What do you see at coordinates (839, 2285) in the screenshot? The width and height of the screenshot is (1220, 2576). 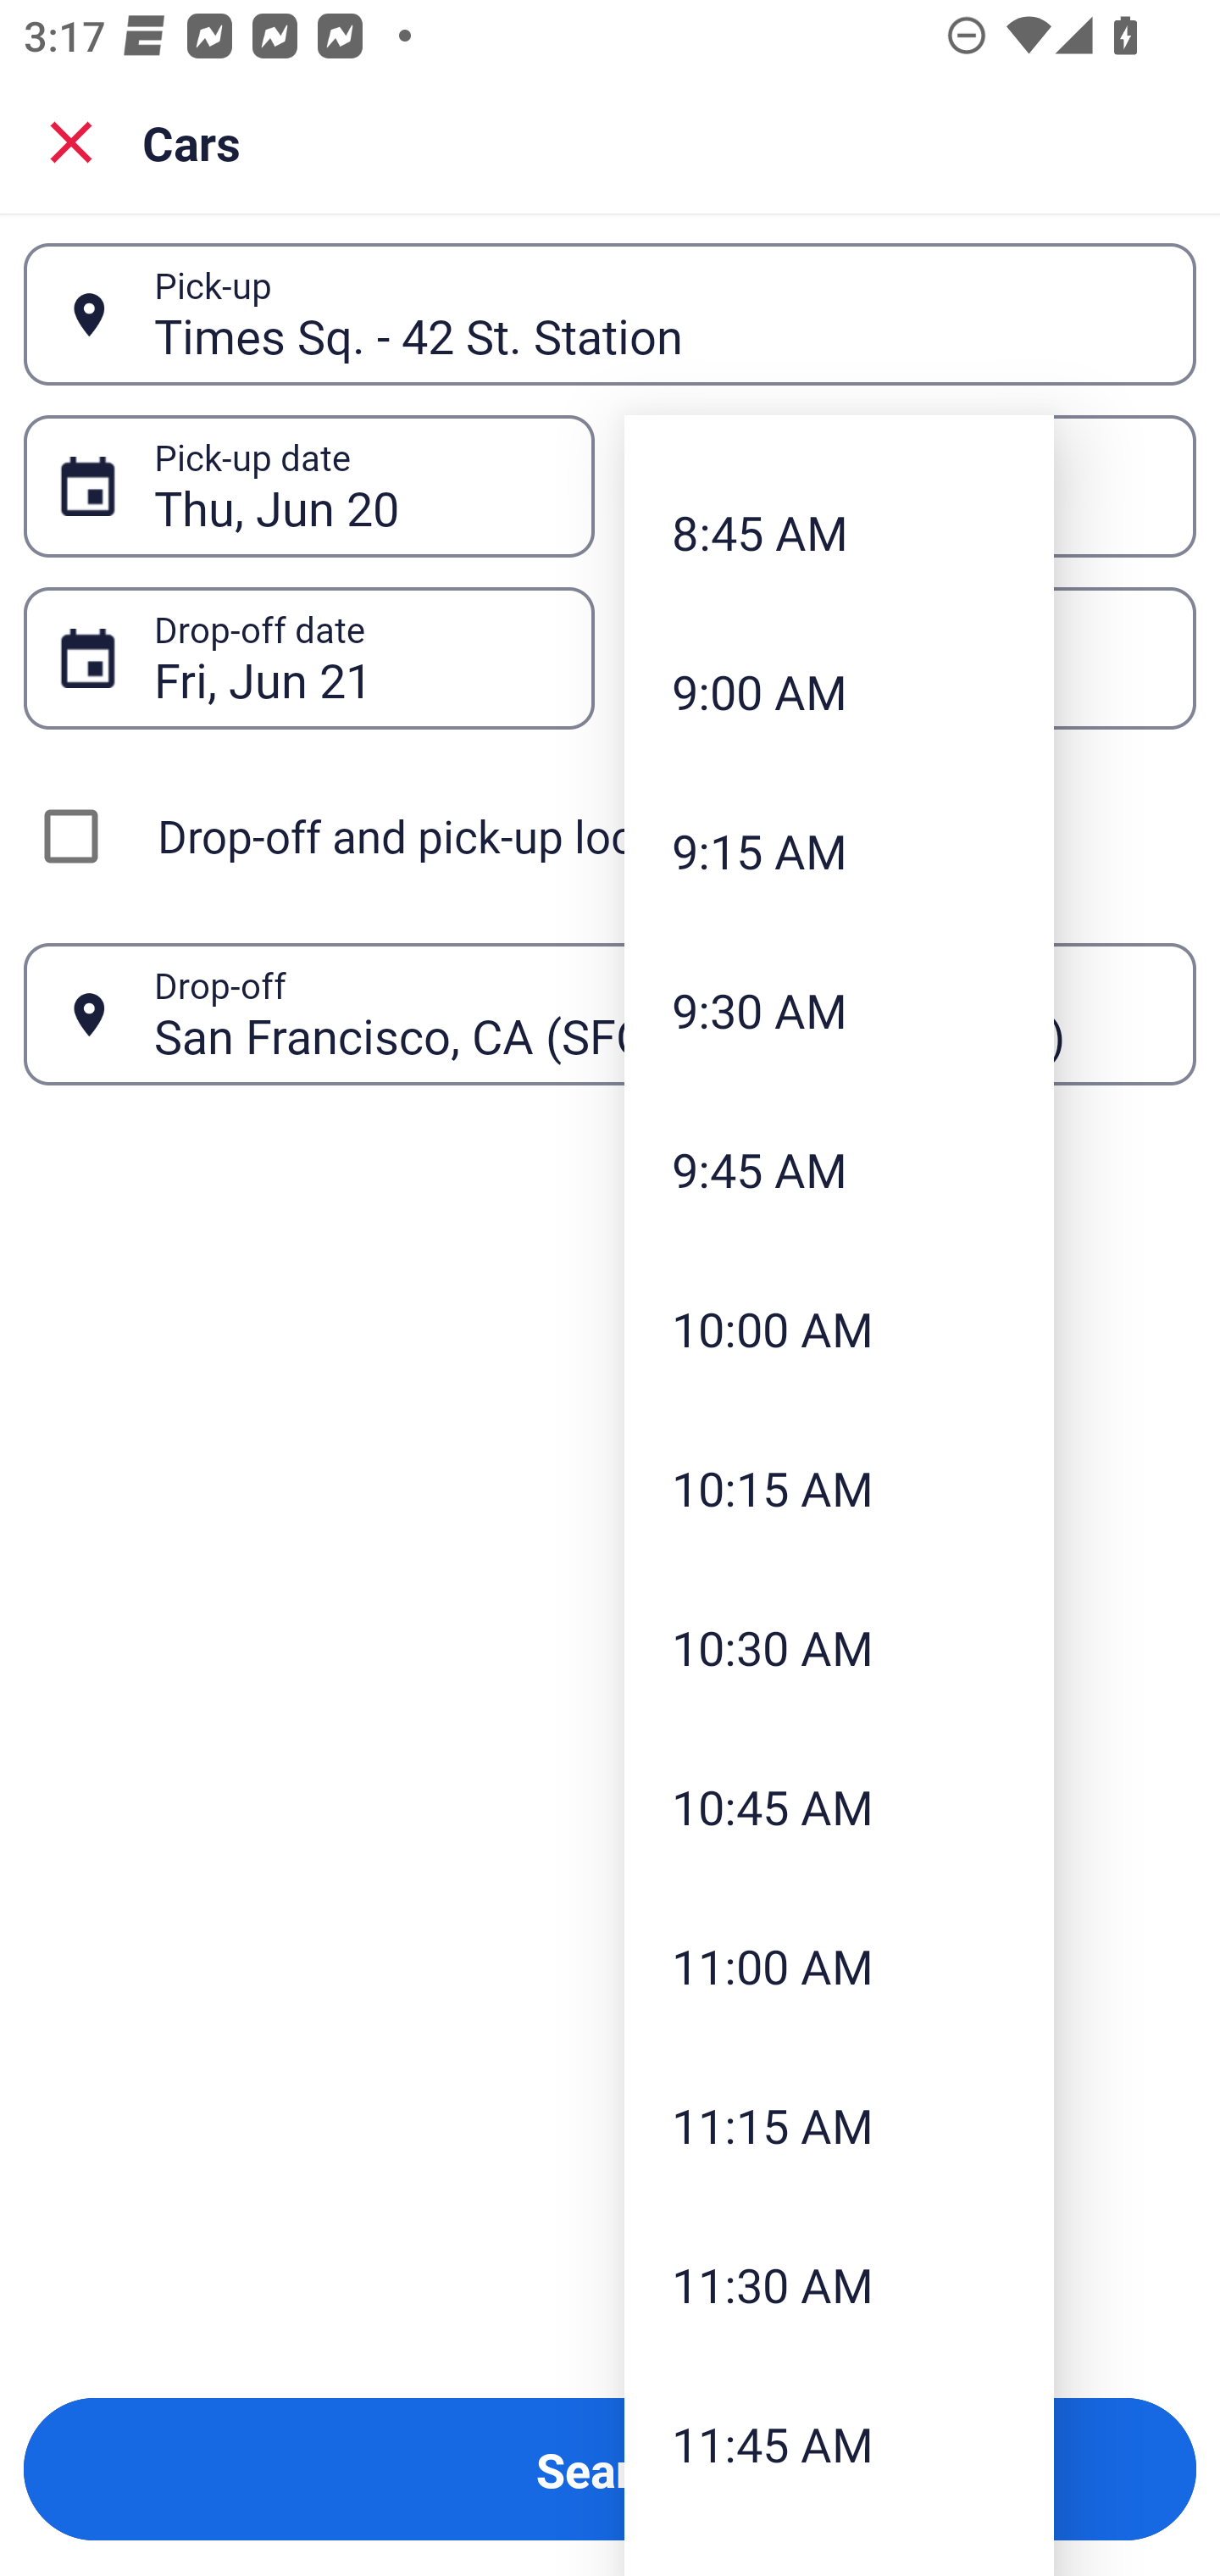 I see `11:30 AM` at bounding box center [839, 2285].